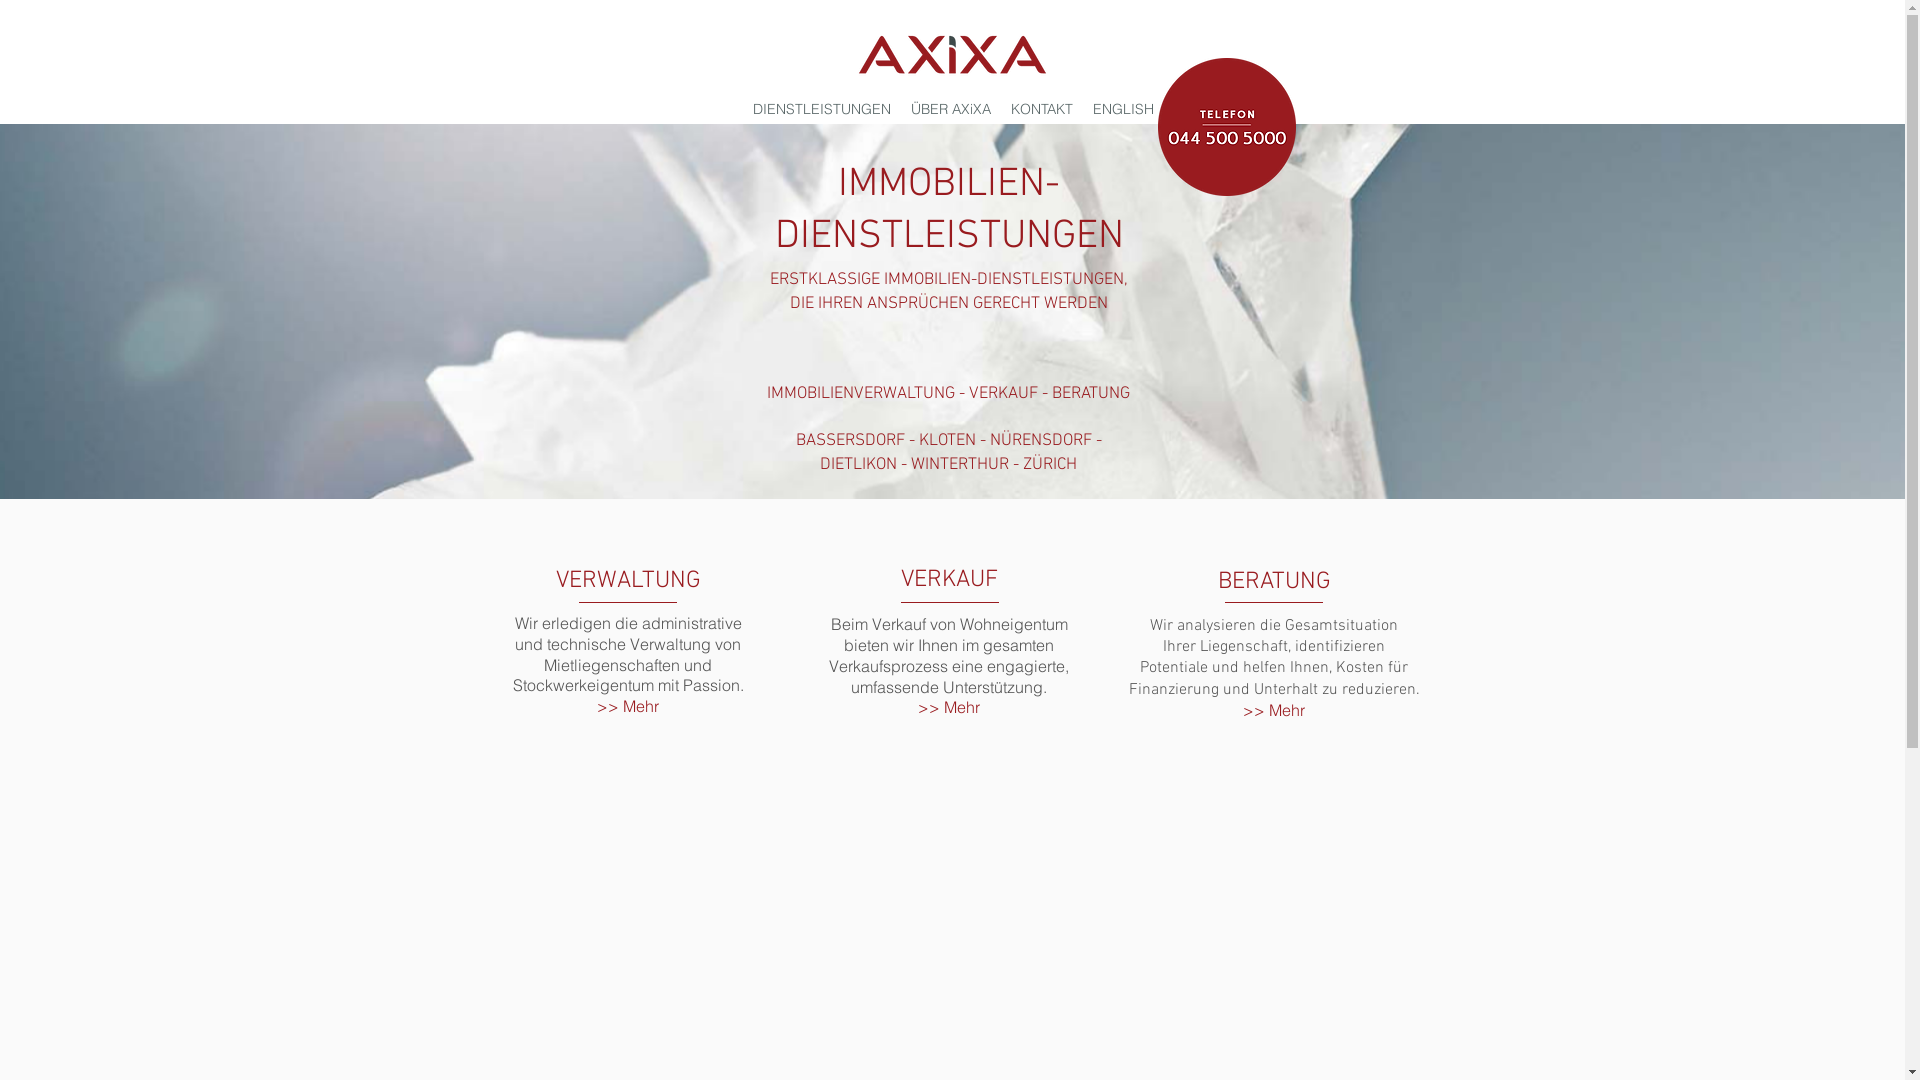  What do you see at coordinates (821, 109) in the screenshot?
I see `DIENSTLEISTUNGEN` at bounding box center [821, 109].